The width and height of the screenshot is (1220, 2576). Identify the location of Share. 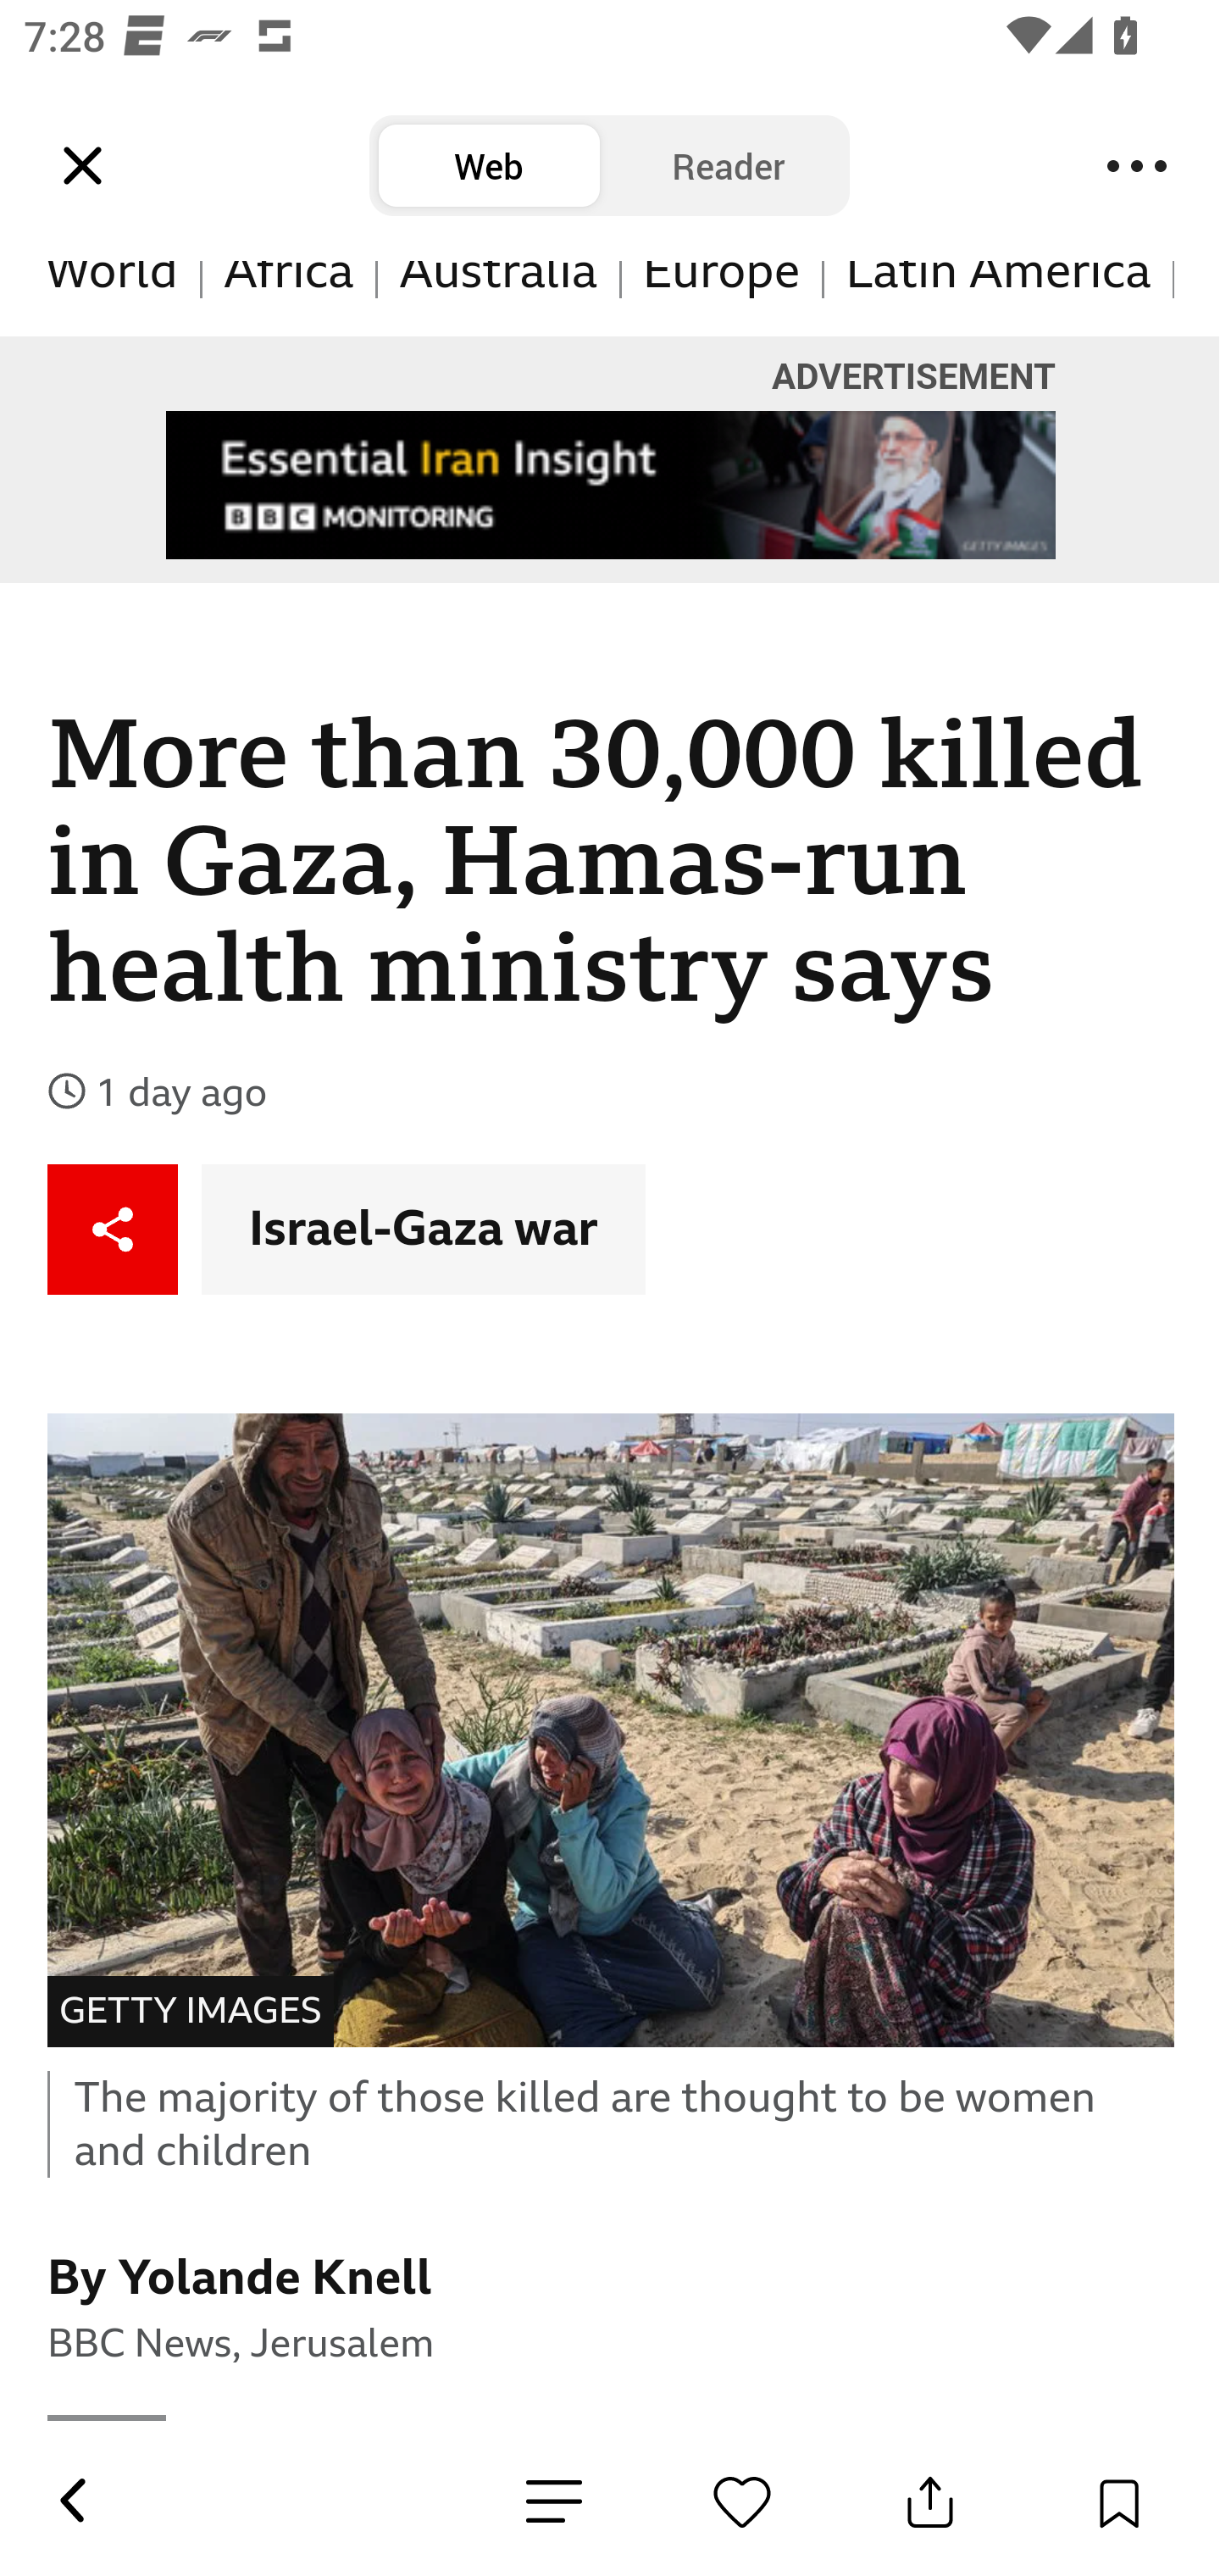
(114, 1230).